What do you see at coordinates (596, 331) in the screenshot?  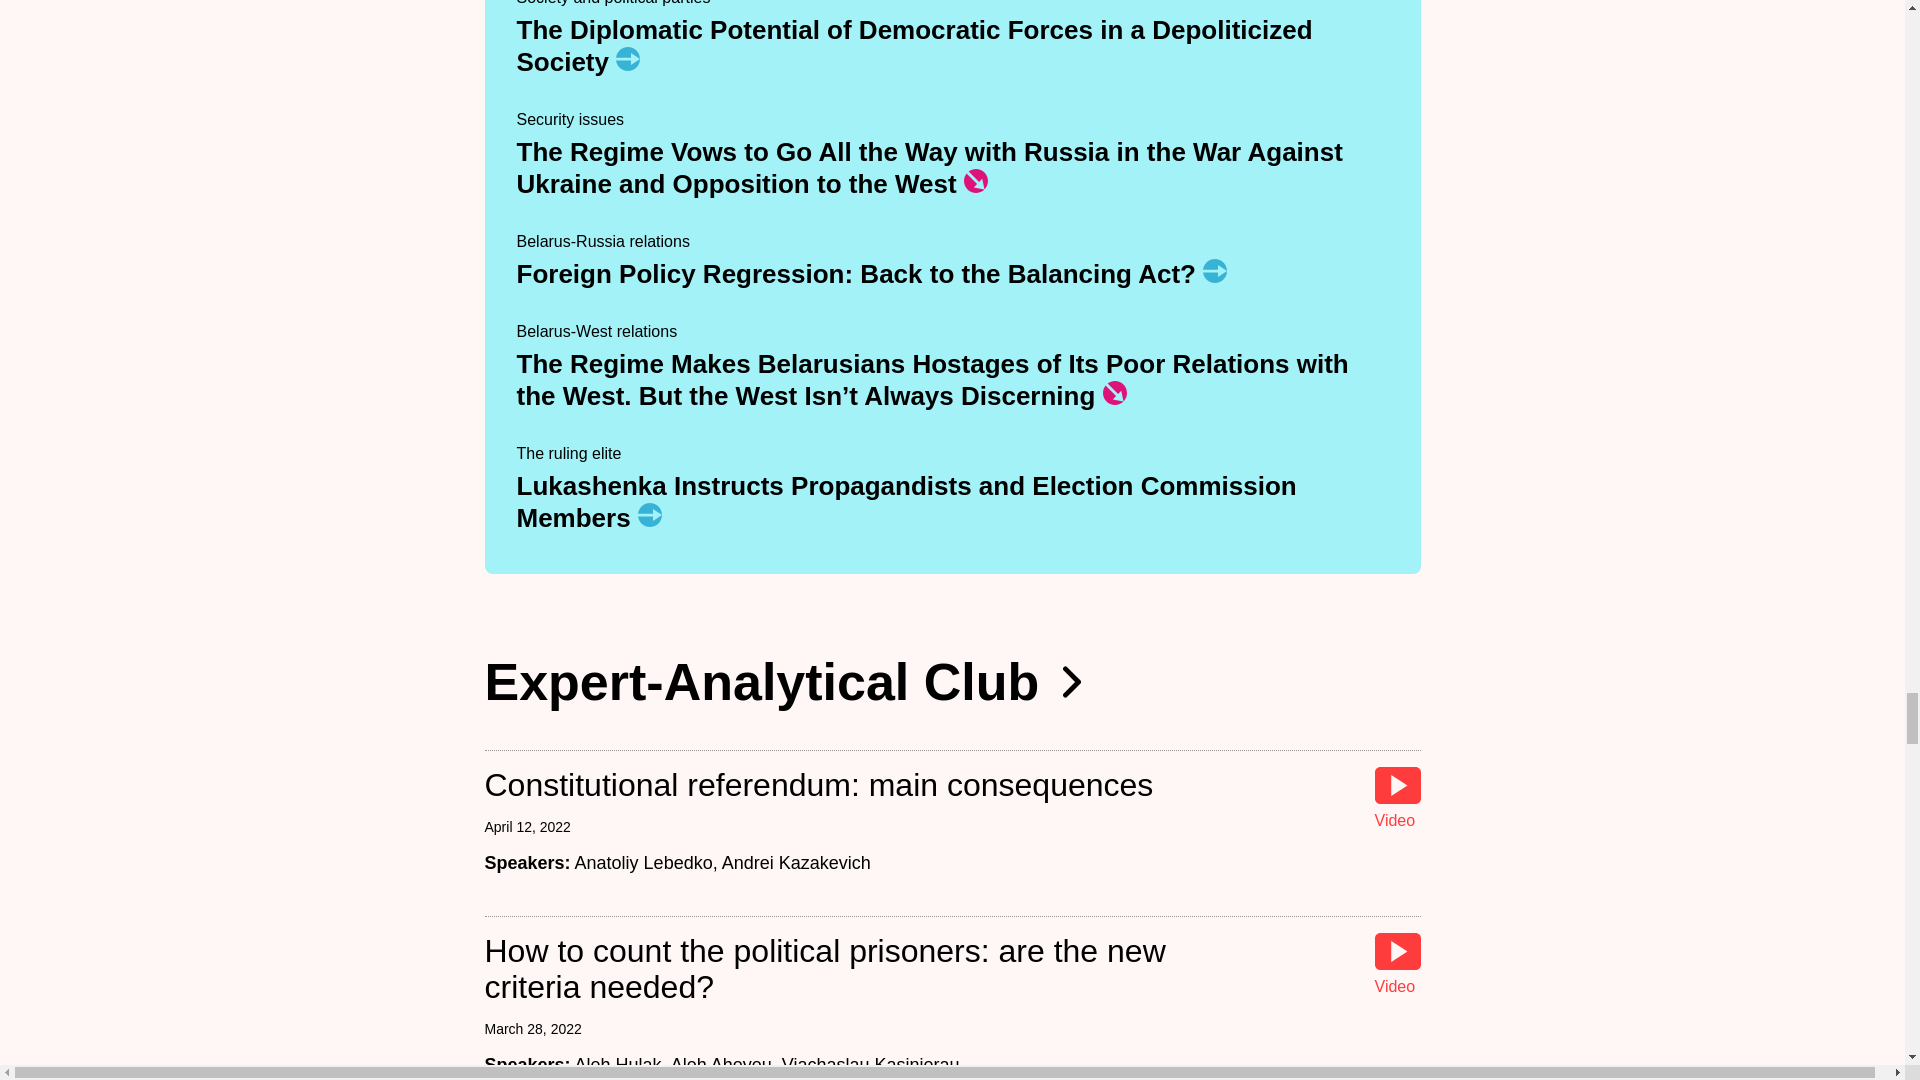 I see `Belarus-West relations` at bounding box center [596, 331].